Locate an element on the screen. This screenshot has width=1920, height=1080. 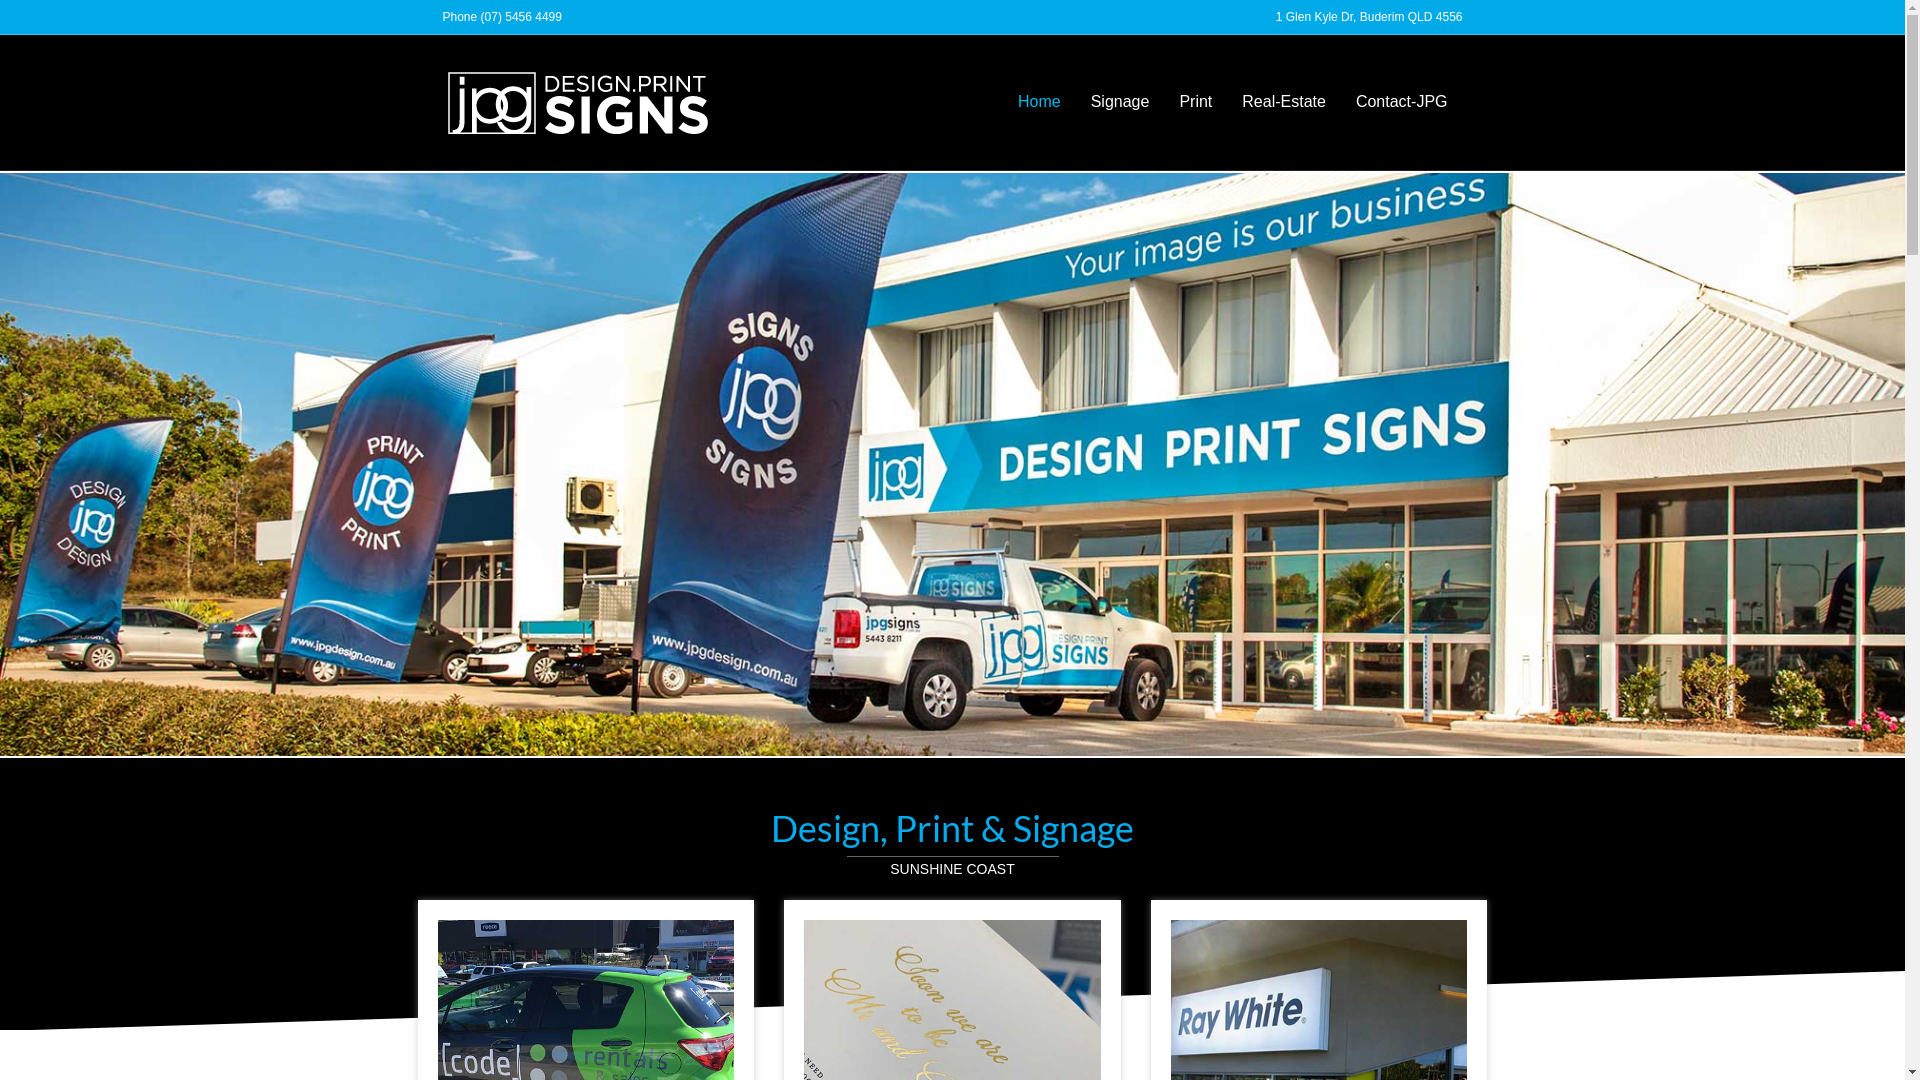
JPG-SIGNS-Maroochydore is located at coordinates (952, 464).